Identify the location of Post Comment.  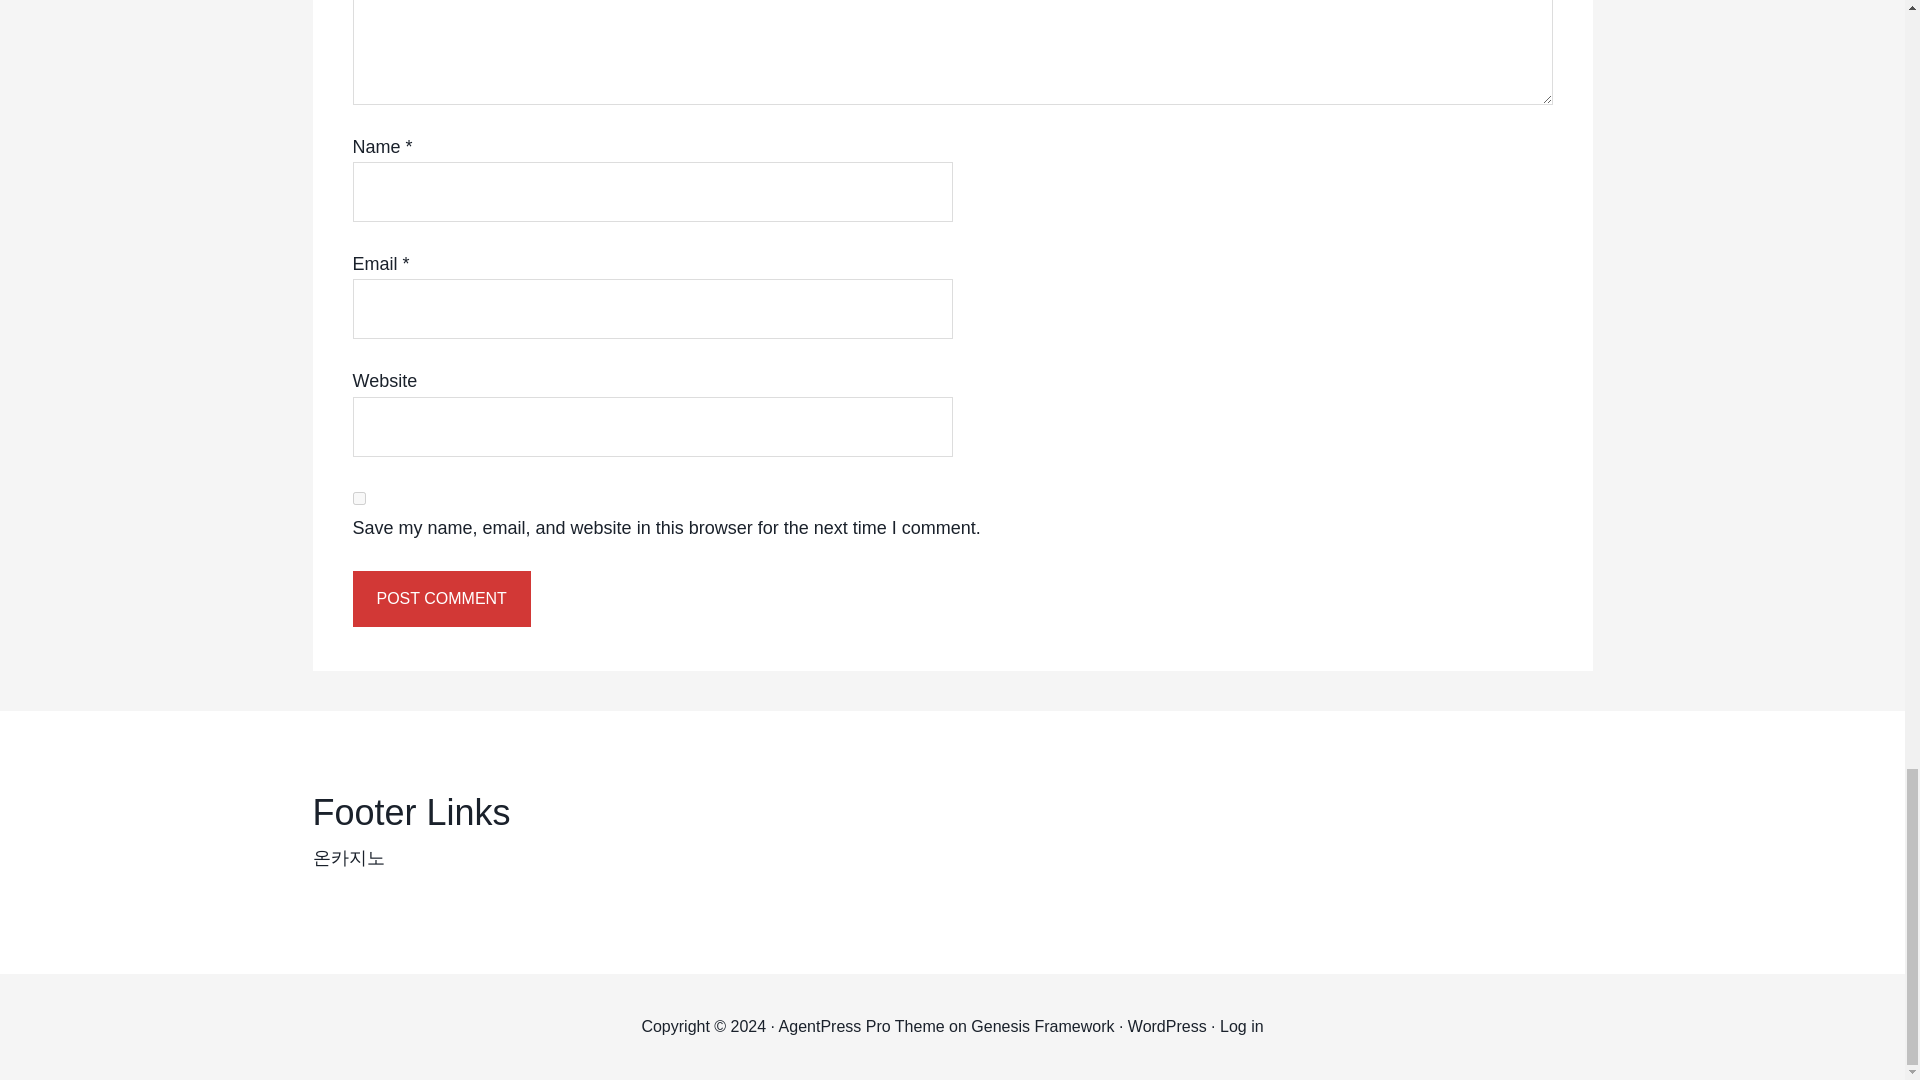
(440, 599).